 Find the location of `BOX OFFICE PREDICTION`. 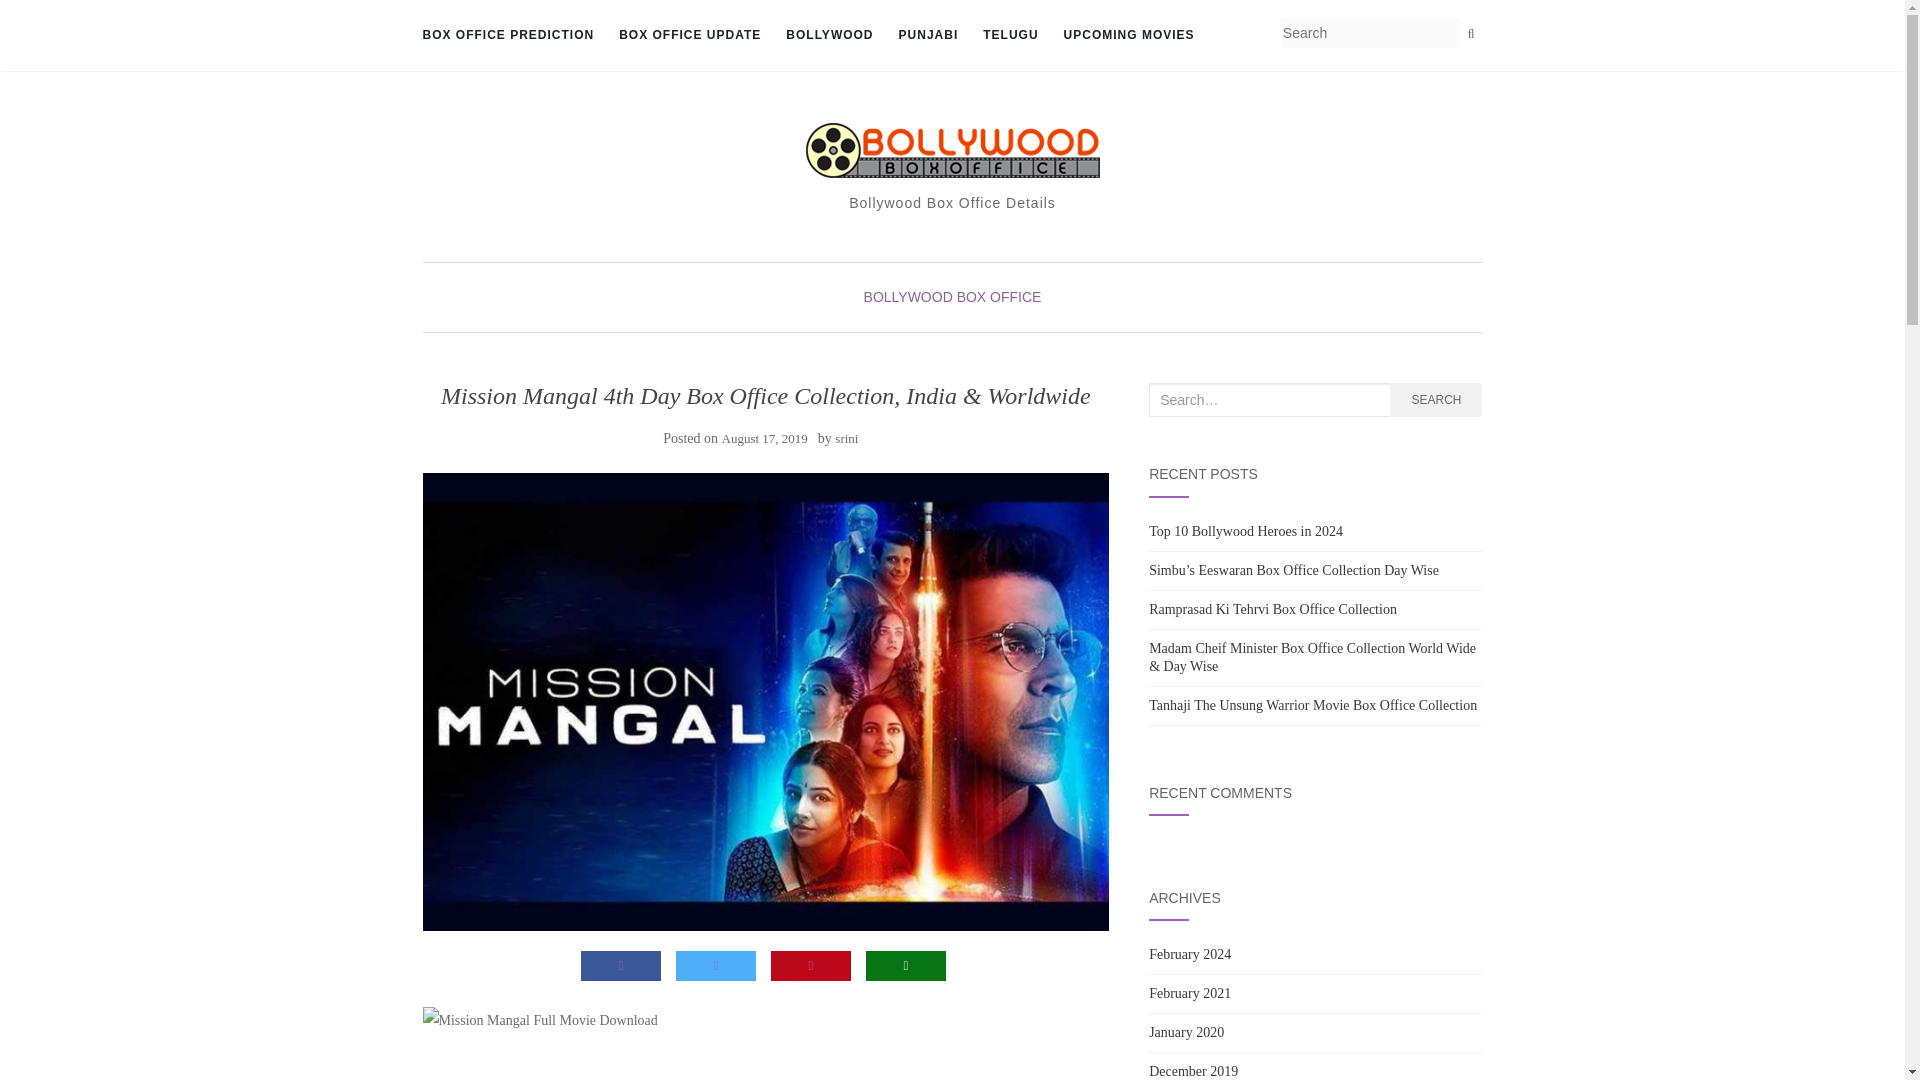

BOX OFFICE PREDICTION is located at coordinates (508, 36).